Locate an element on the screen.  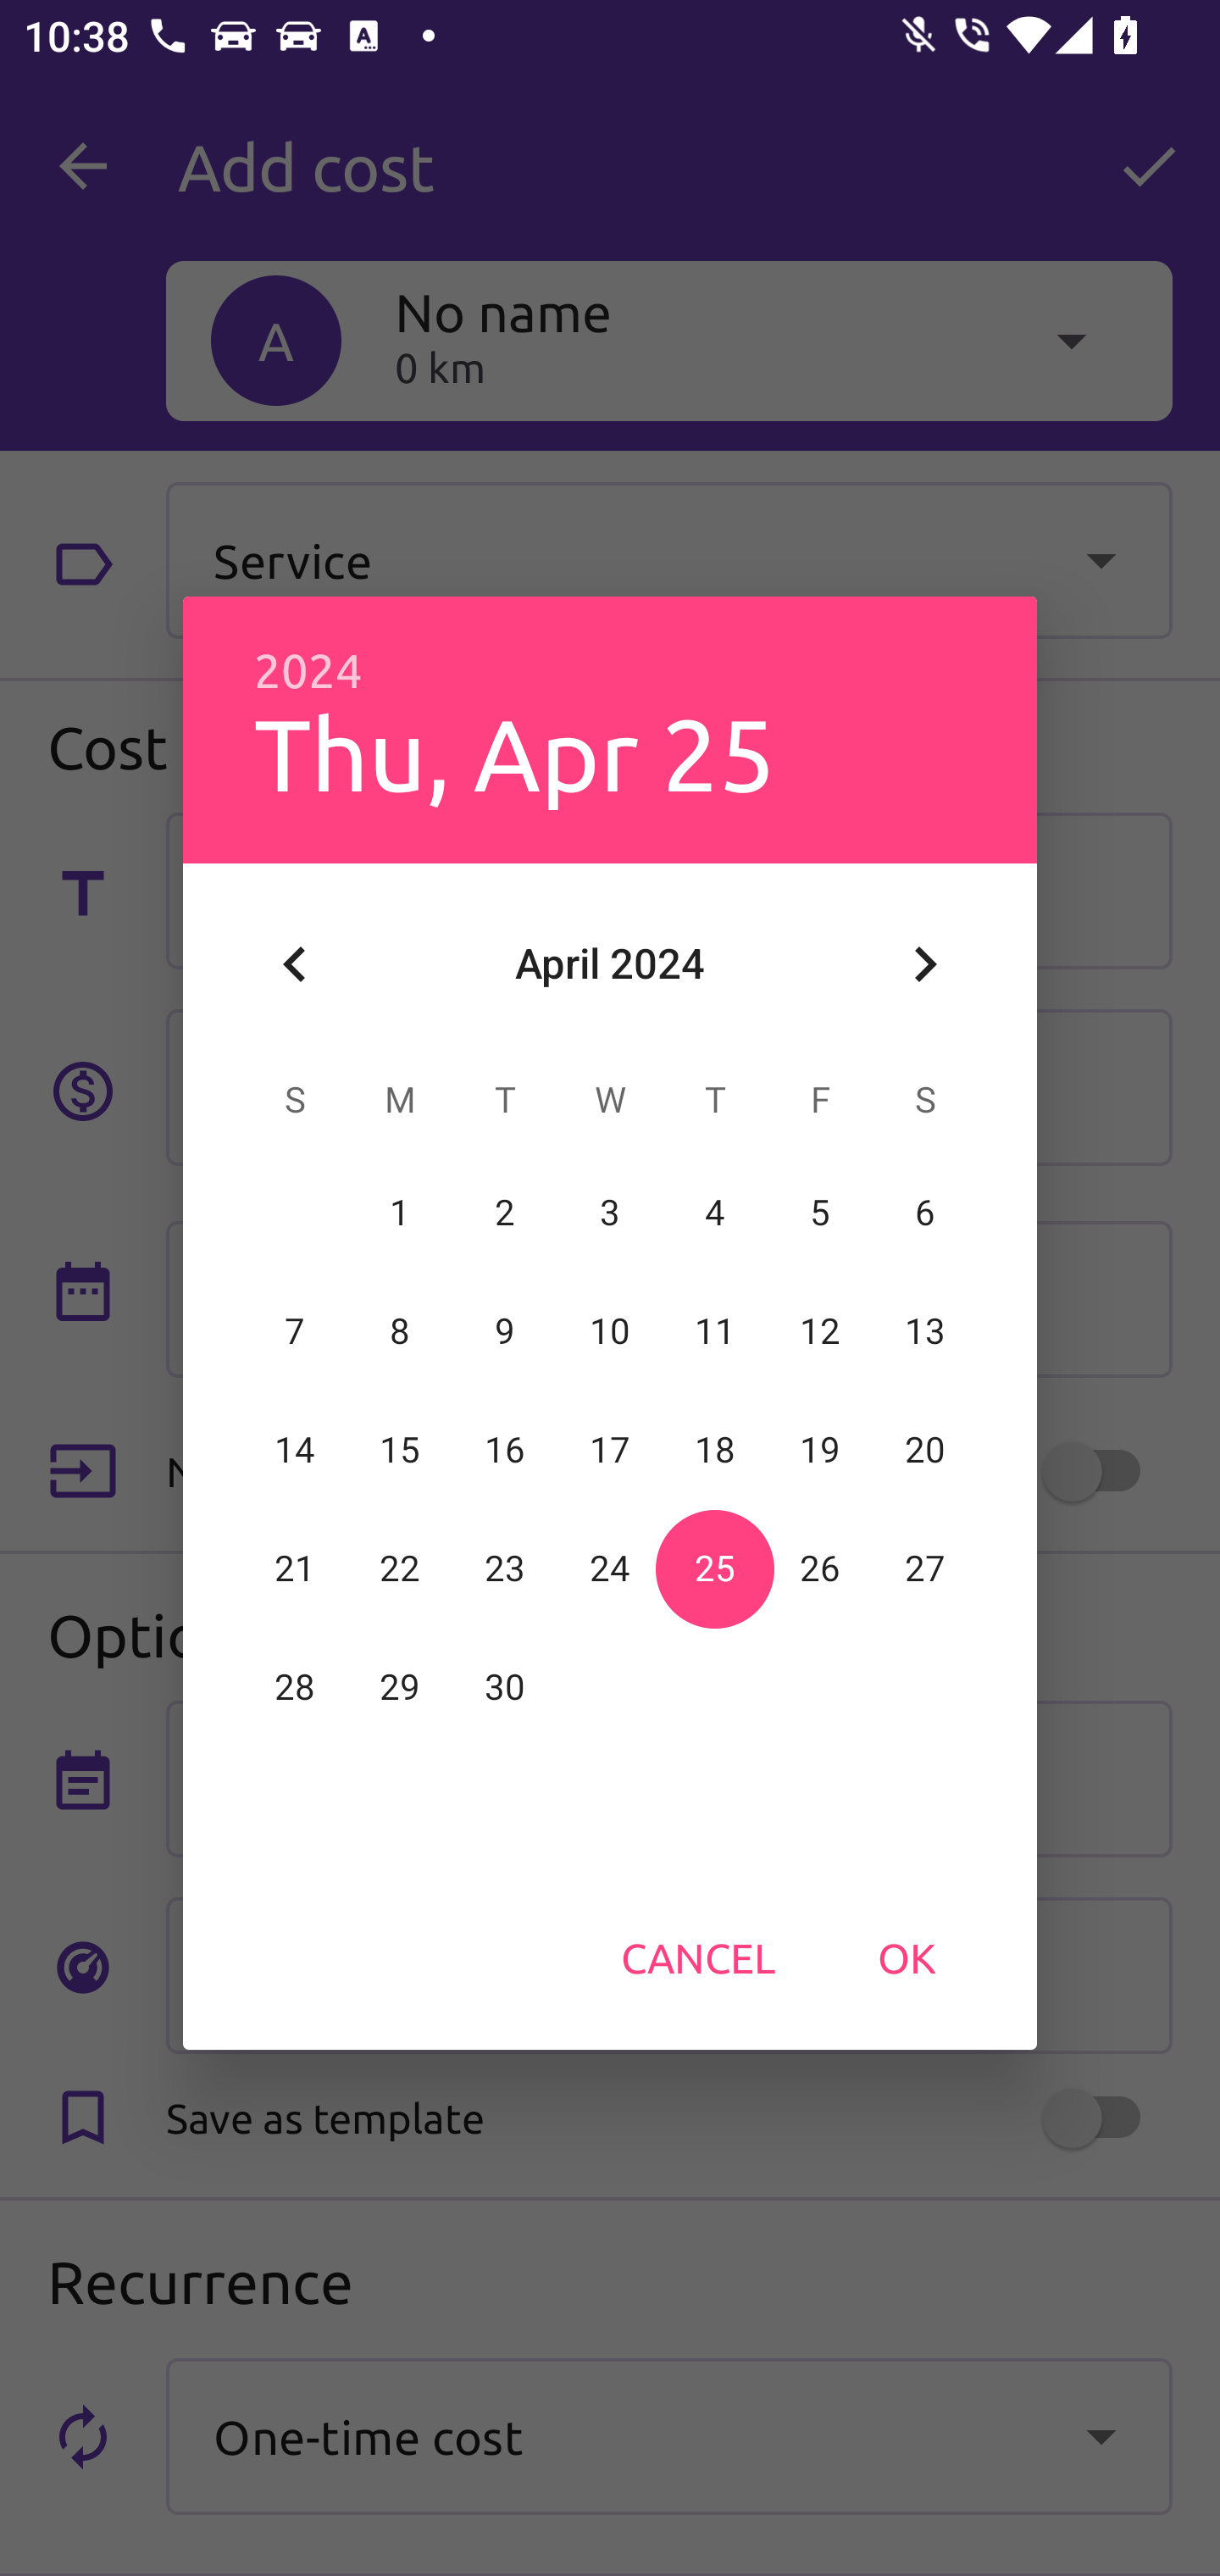
23 23 April 2024 is located at coordinates (505, 1568).